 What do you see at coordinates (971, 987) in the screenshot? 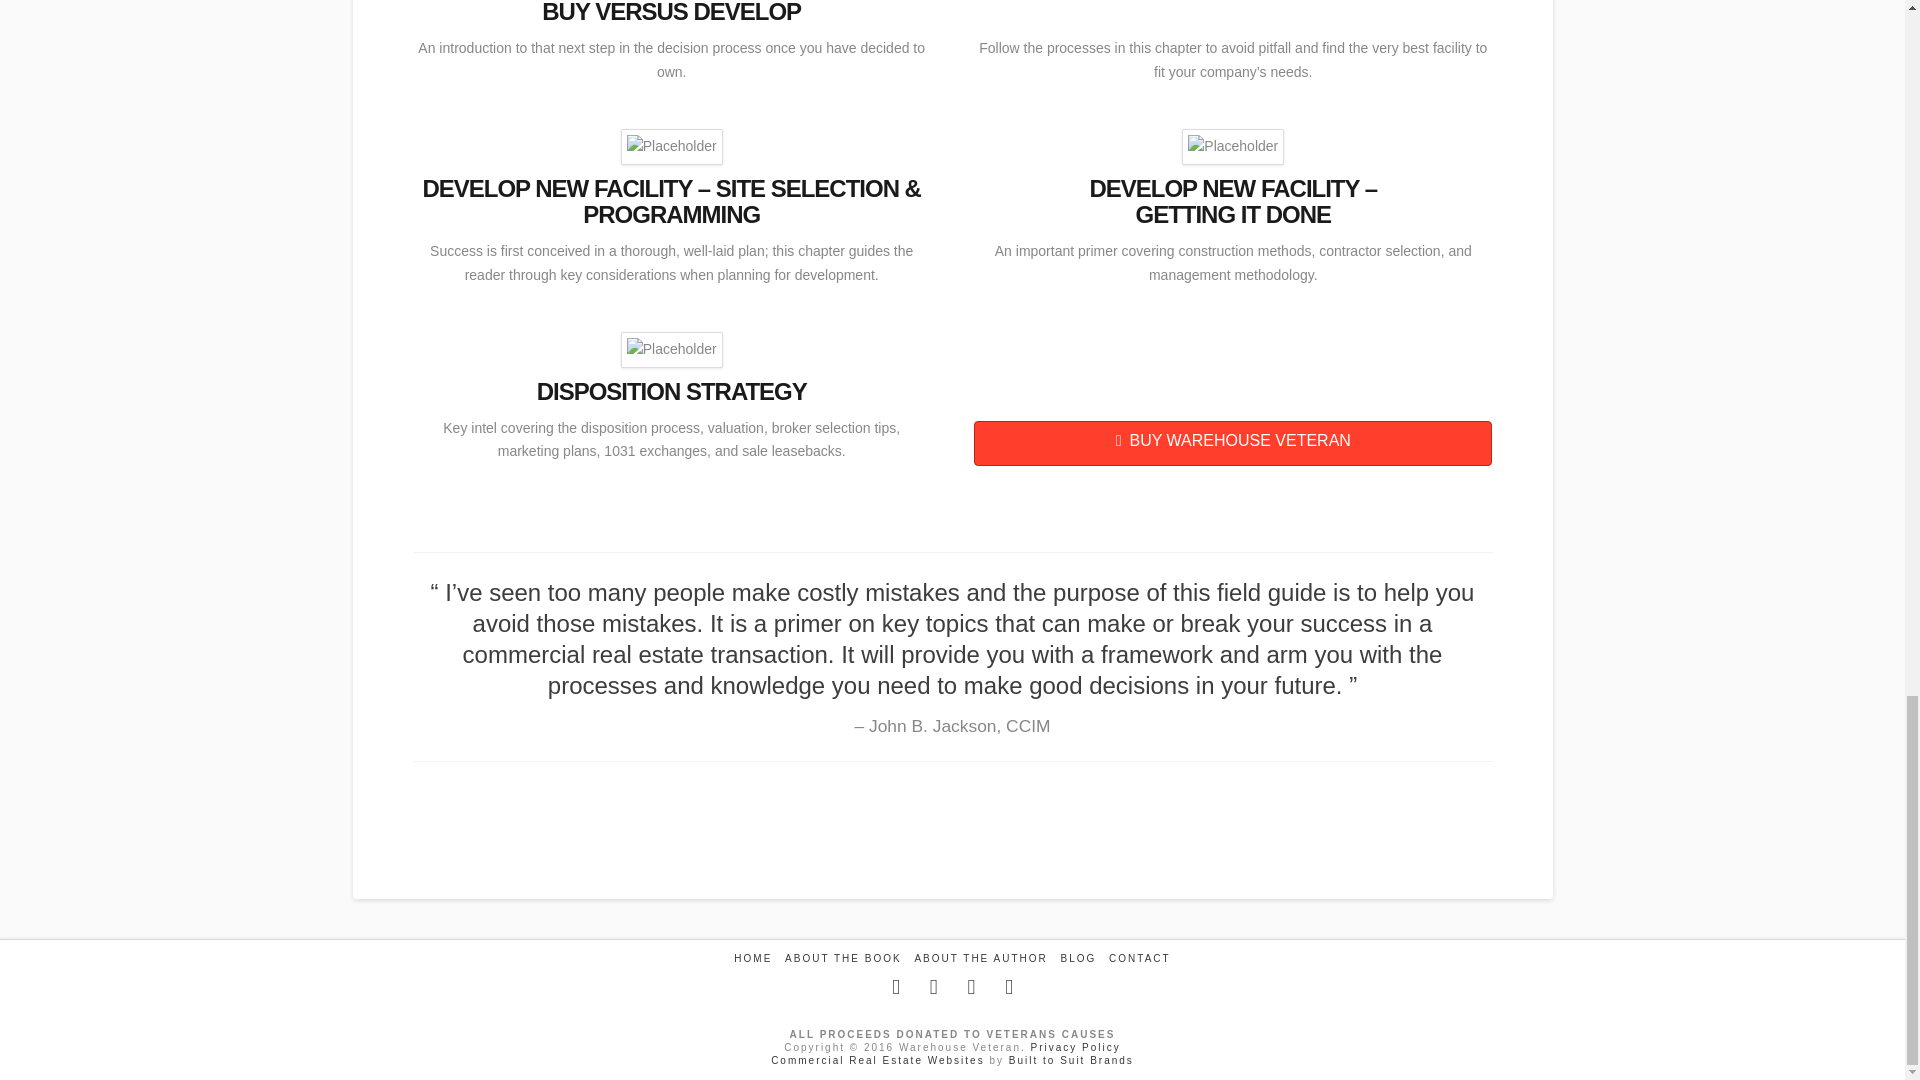
I see `YouTube` at bounding box center [971, 987].